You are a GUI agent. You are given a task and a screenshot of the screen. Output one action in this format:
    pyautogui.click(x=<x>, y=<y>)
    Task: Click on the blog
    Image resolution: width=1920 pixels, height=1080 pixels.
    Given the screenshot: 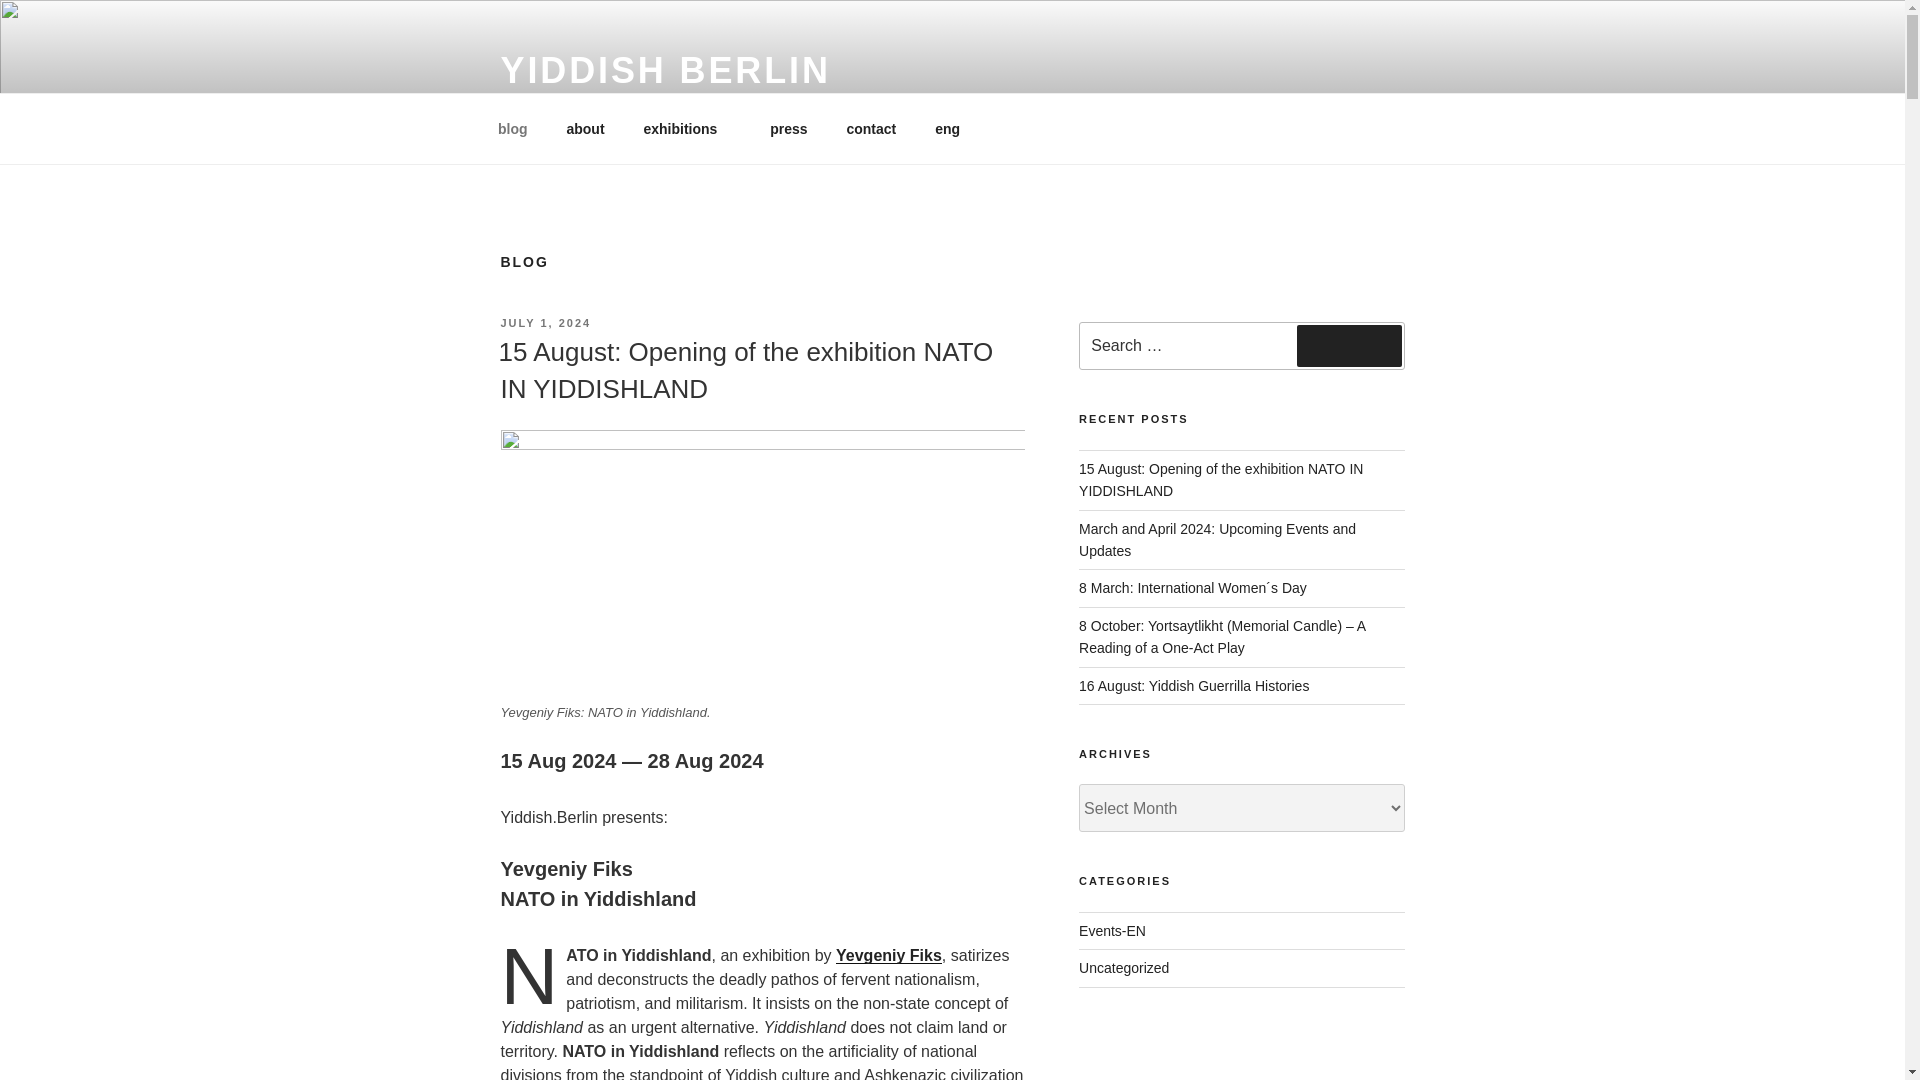 What is the action you would take?
    pyautogui.click(x=512, y=128)
    